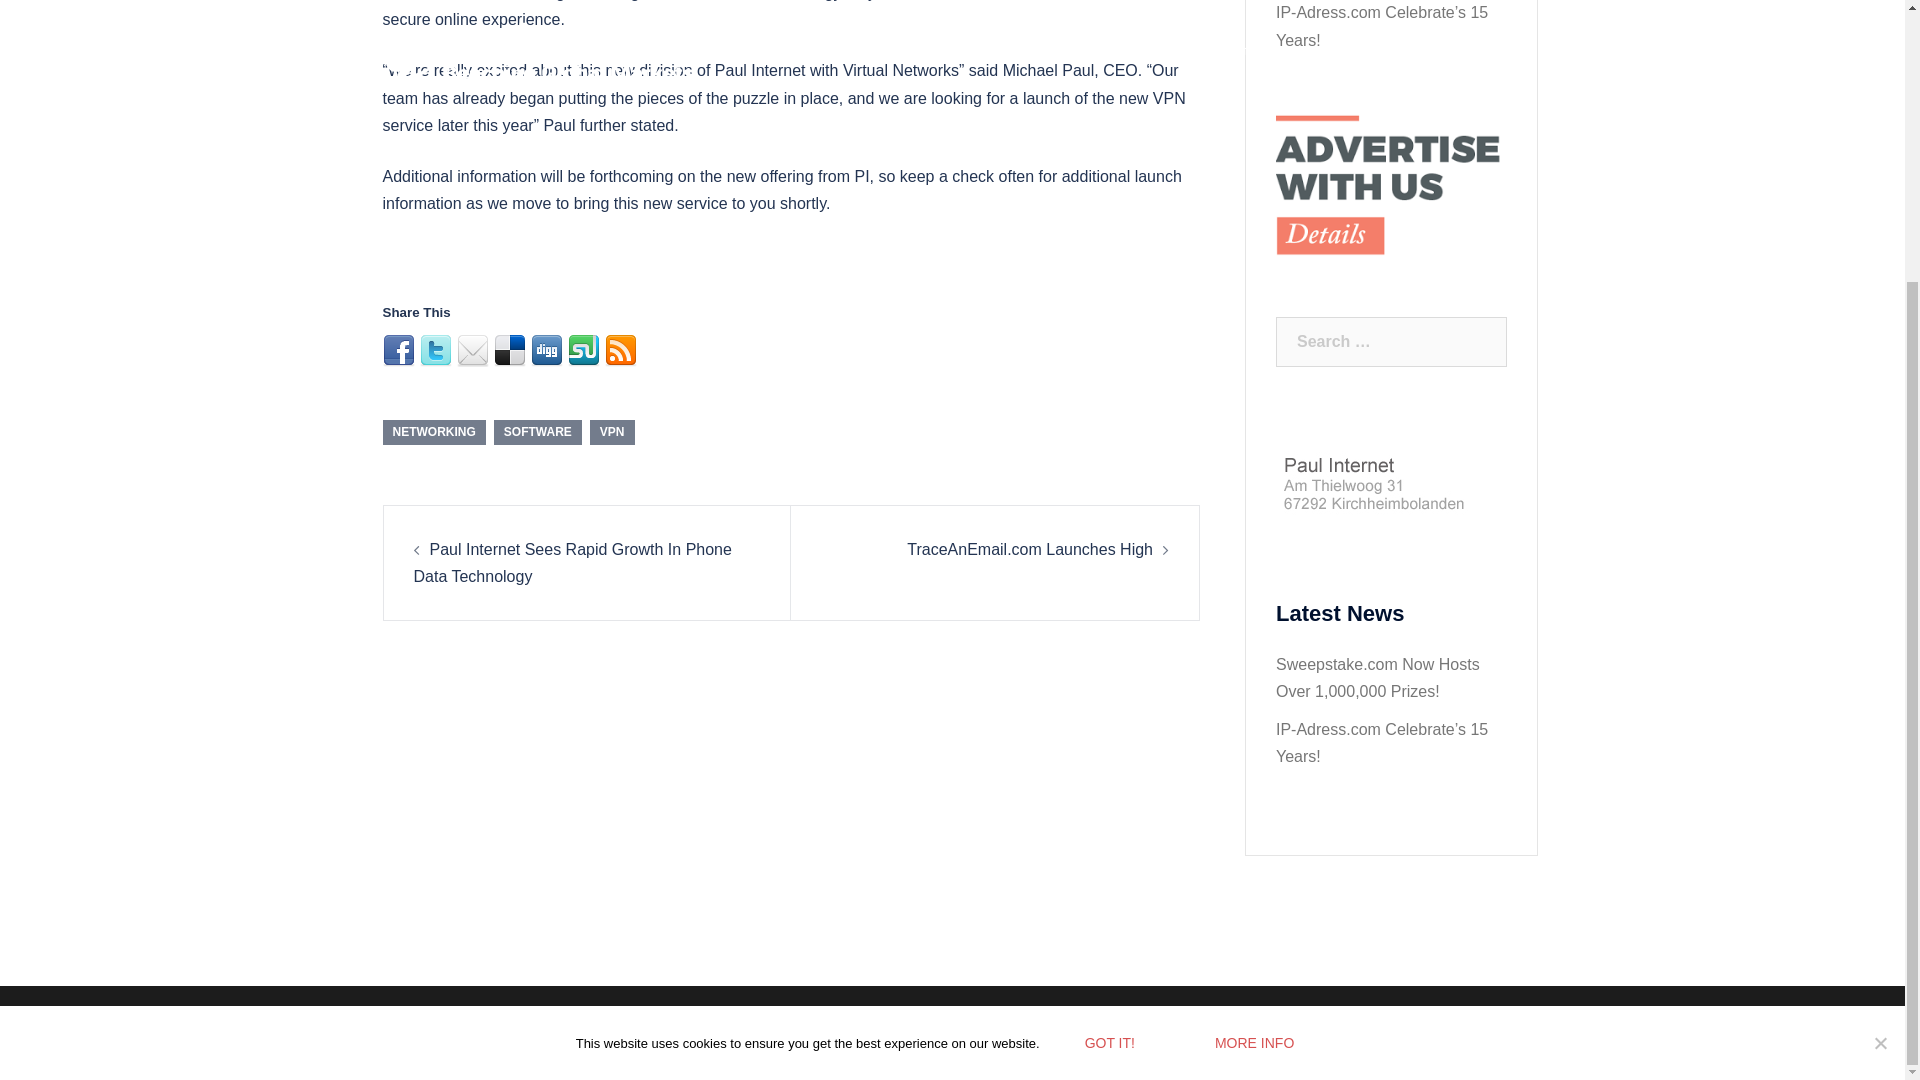  I want to click on Sydney, so click(710, 1019).